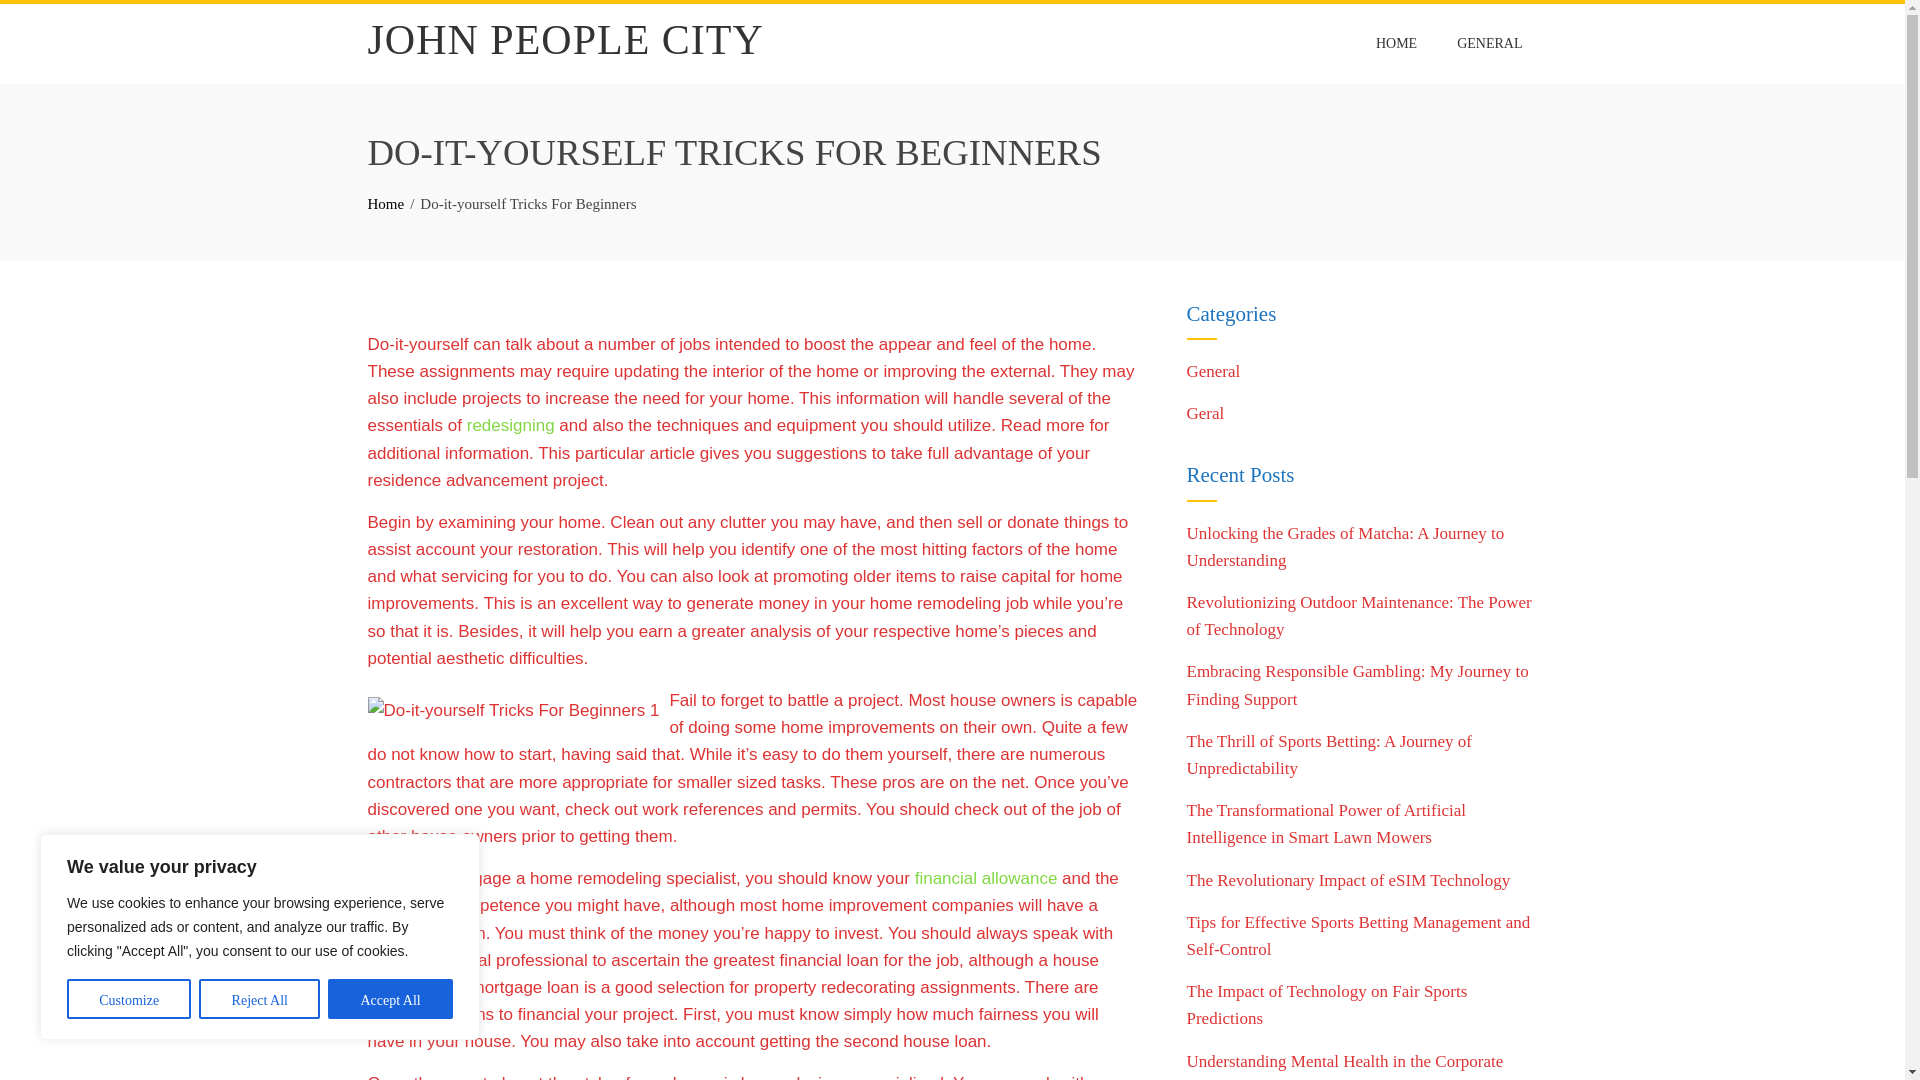 Image resolution: width=1920 pixels, height=1080 pixels. Describe the element at coordinates (986, 878) in the screenshot. I see `financial allowance` at that location.